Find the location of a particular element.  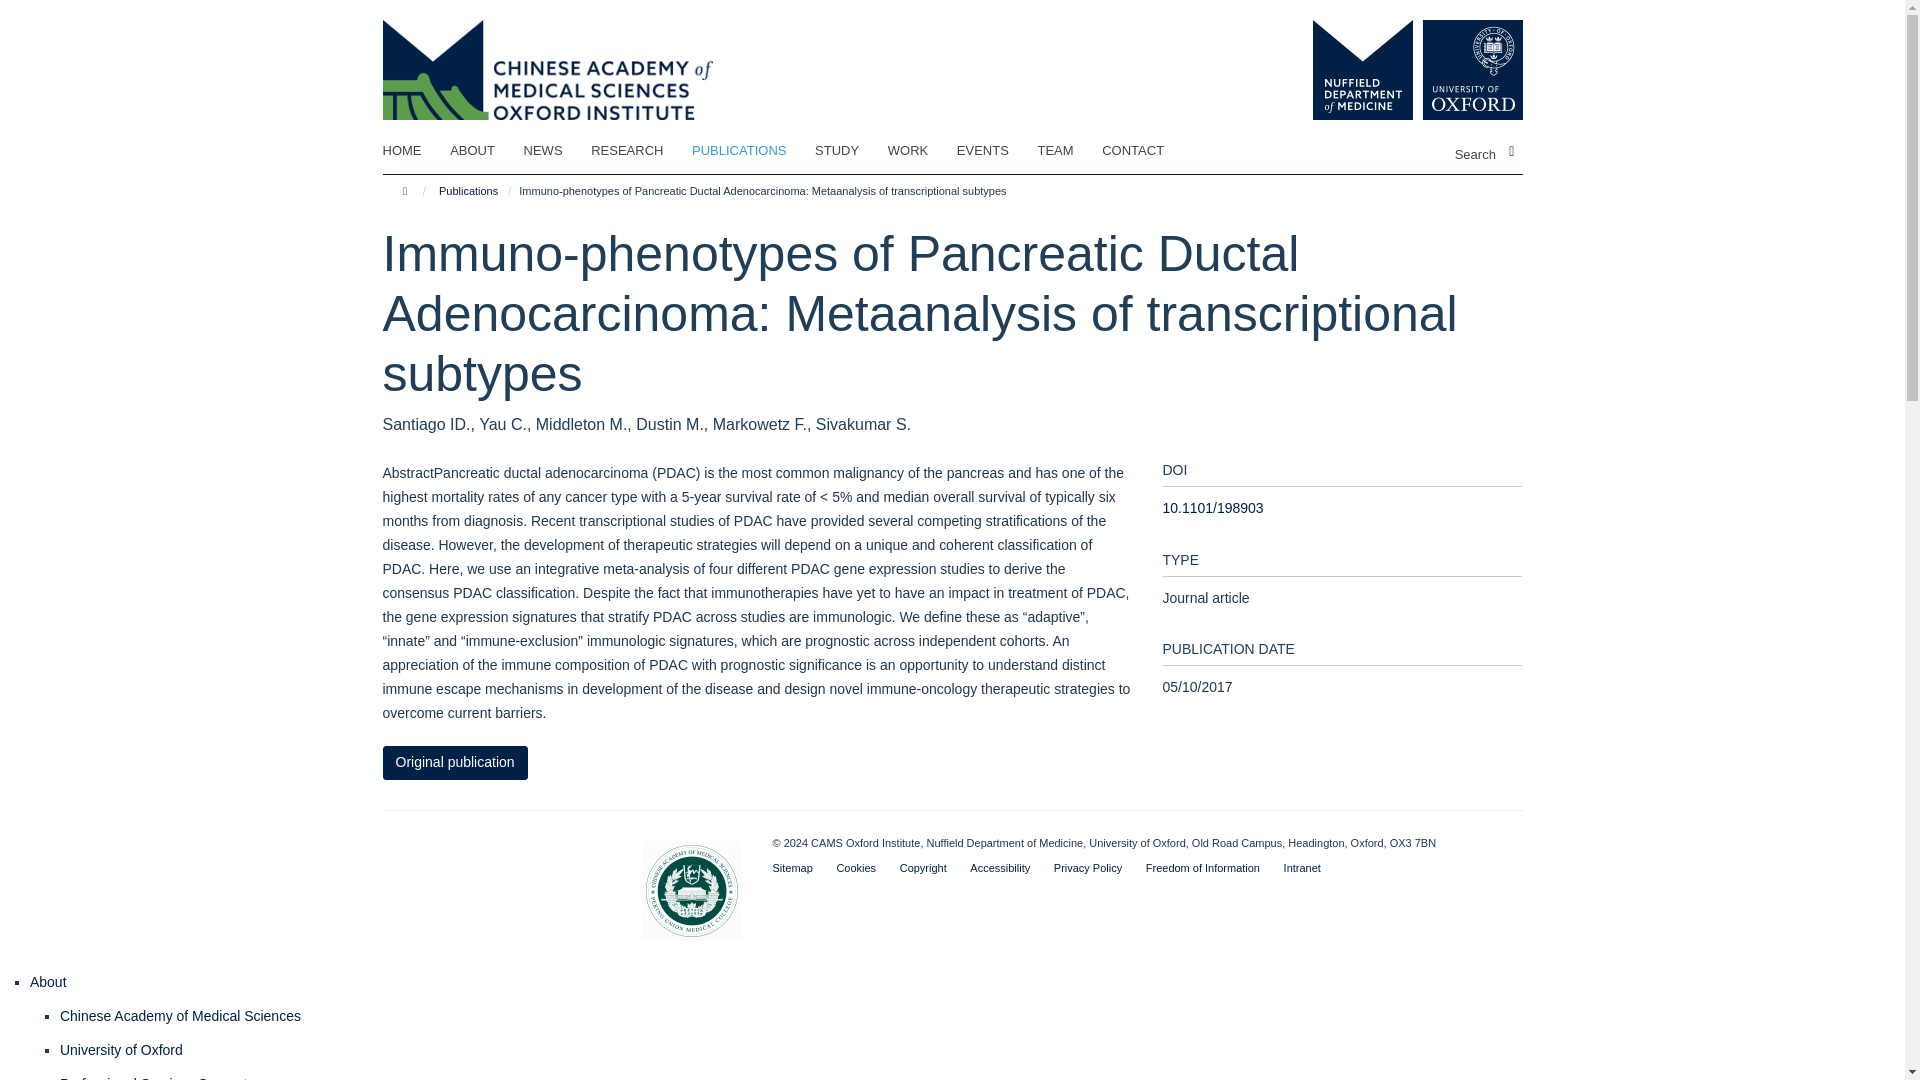

STUDY is located at coordinates (848, 151).